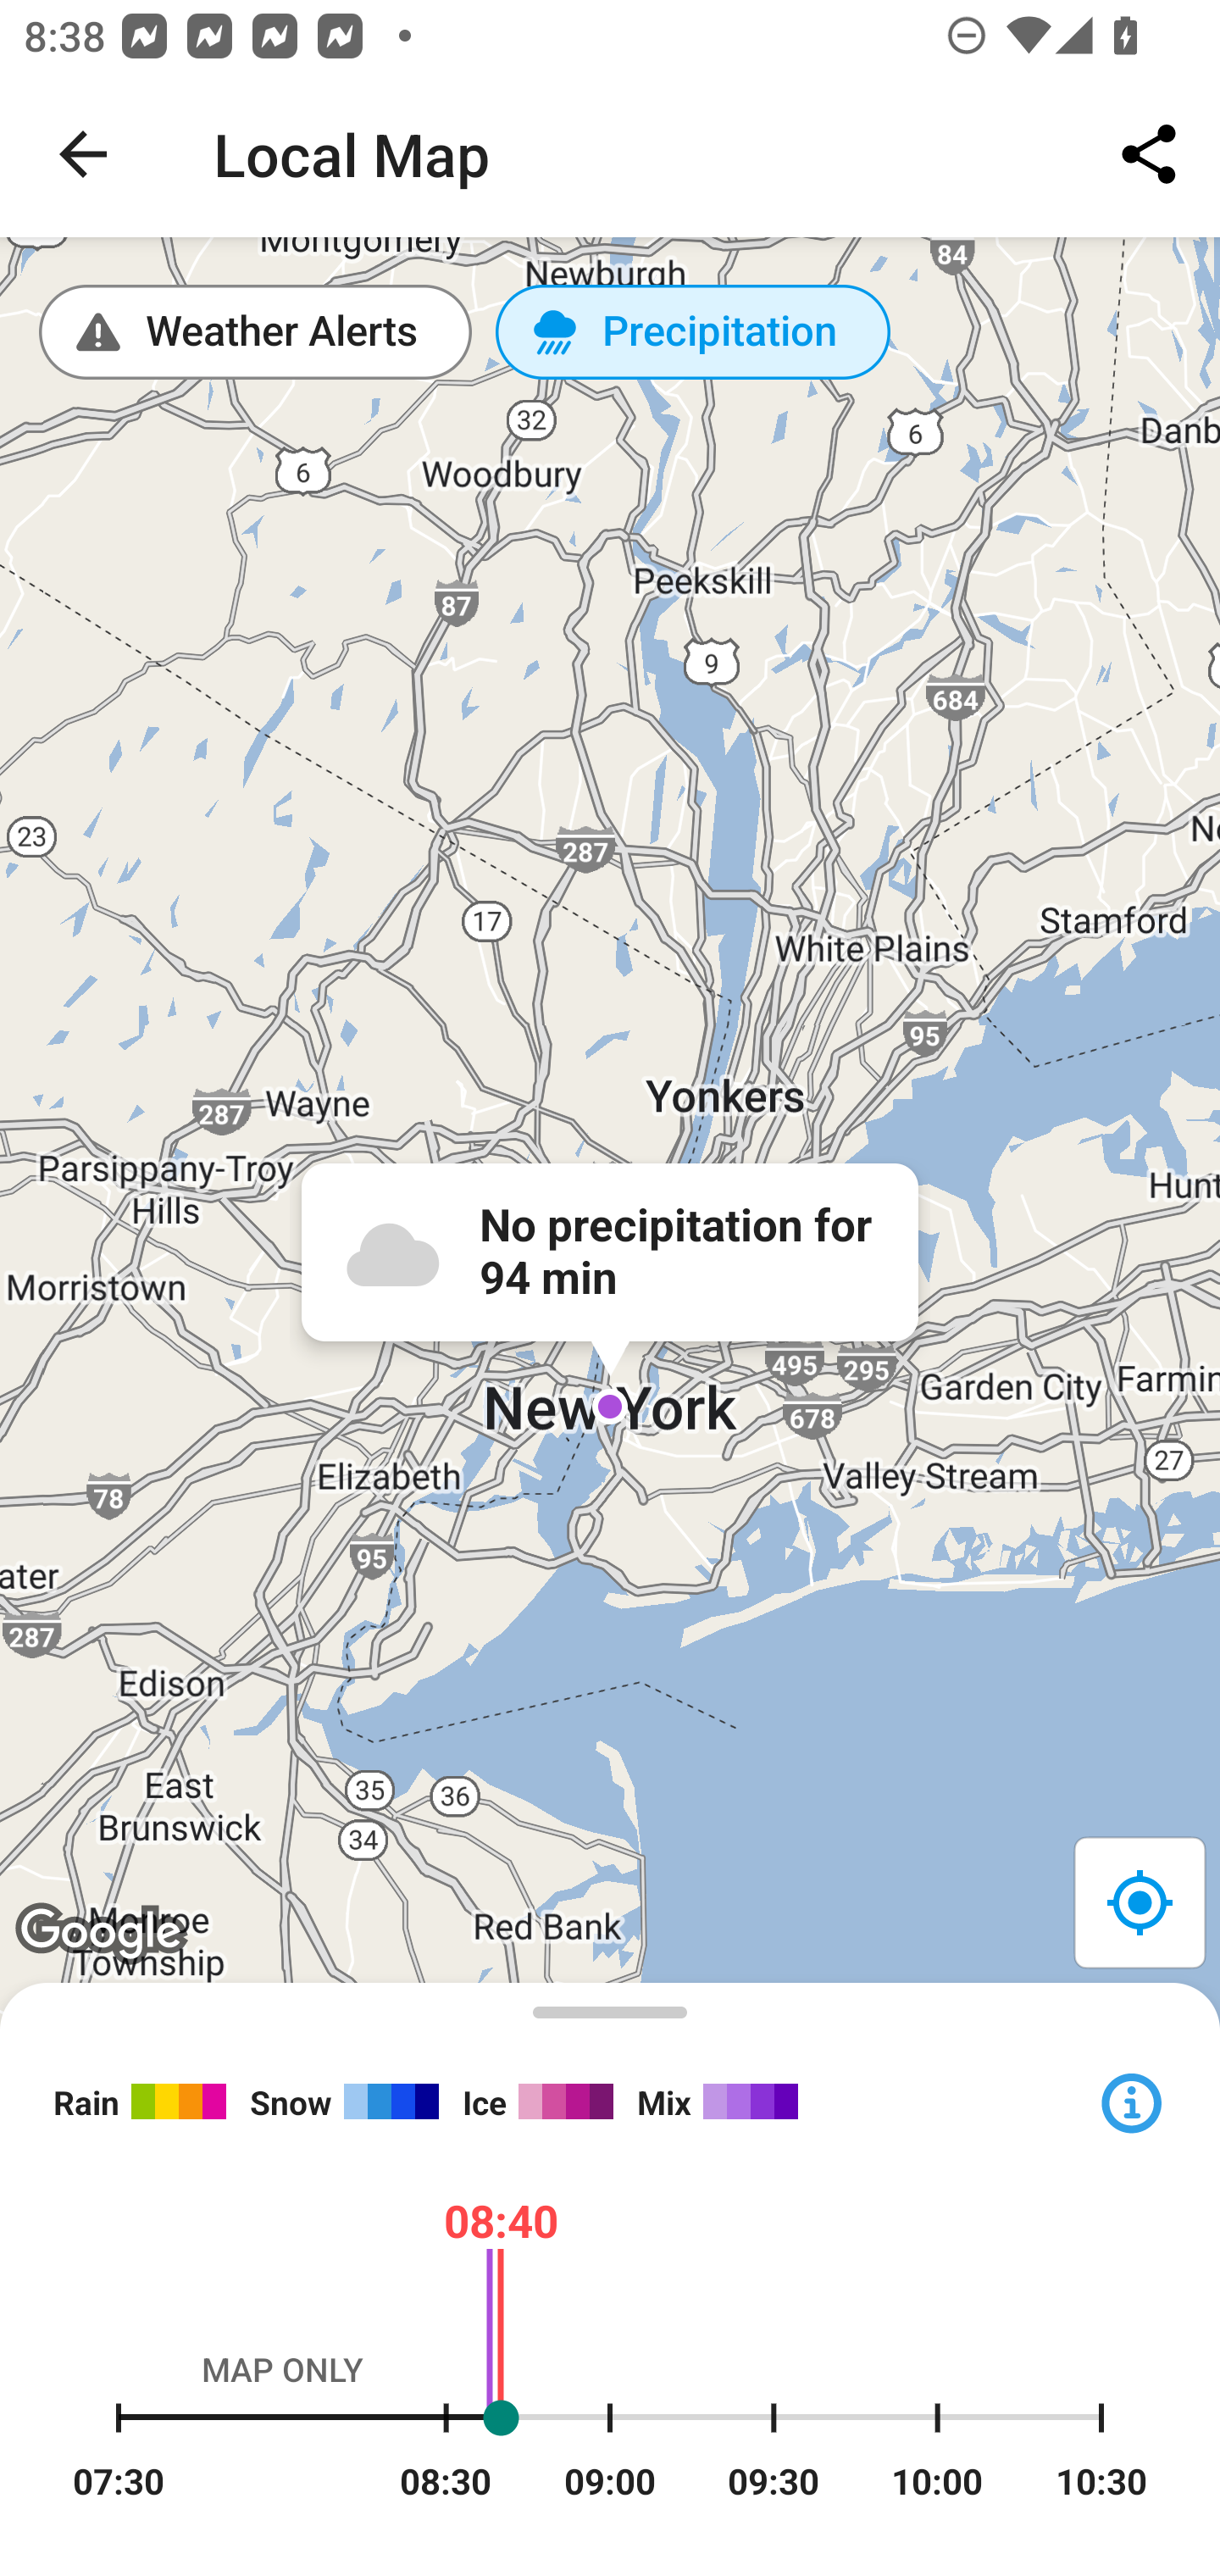 The width and height of the screenshot is (1220, 2576). What do you see at coordinates (693, 332) in the screenshot?
I see `Precipitation` at bounding box center [693, 332].